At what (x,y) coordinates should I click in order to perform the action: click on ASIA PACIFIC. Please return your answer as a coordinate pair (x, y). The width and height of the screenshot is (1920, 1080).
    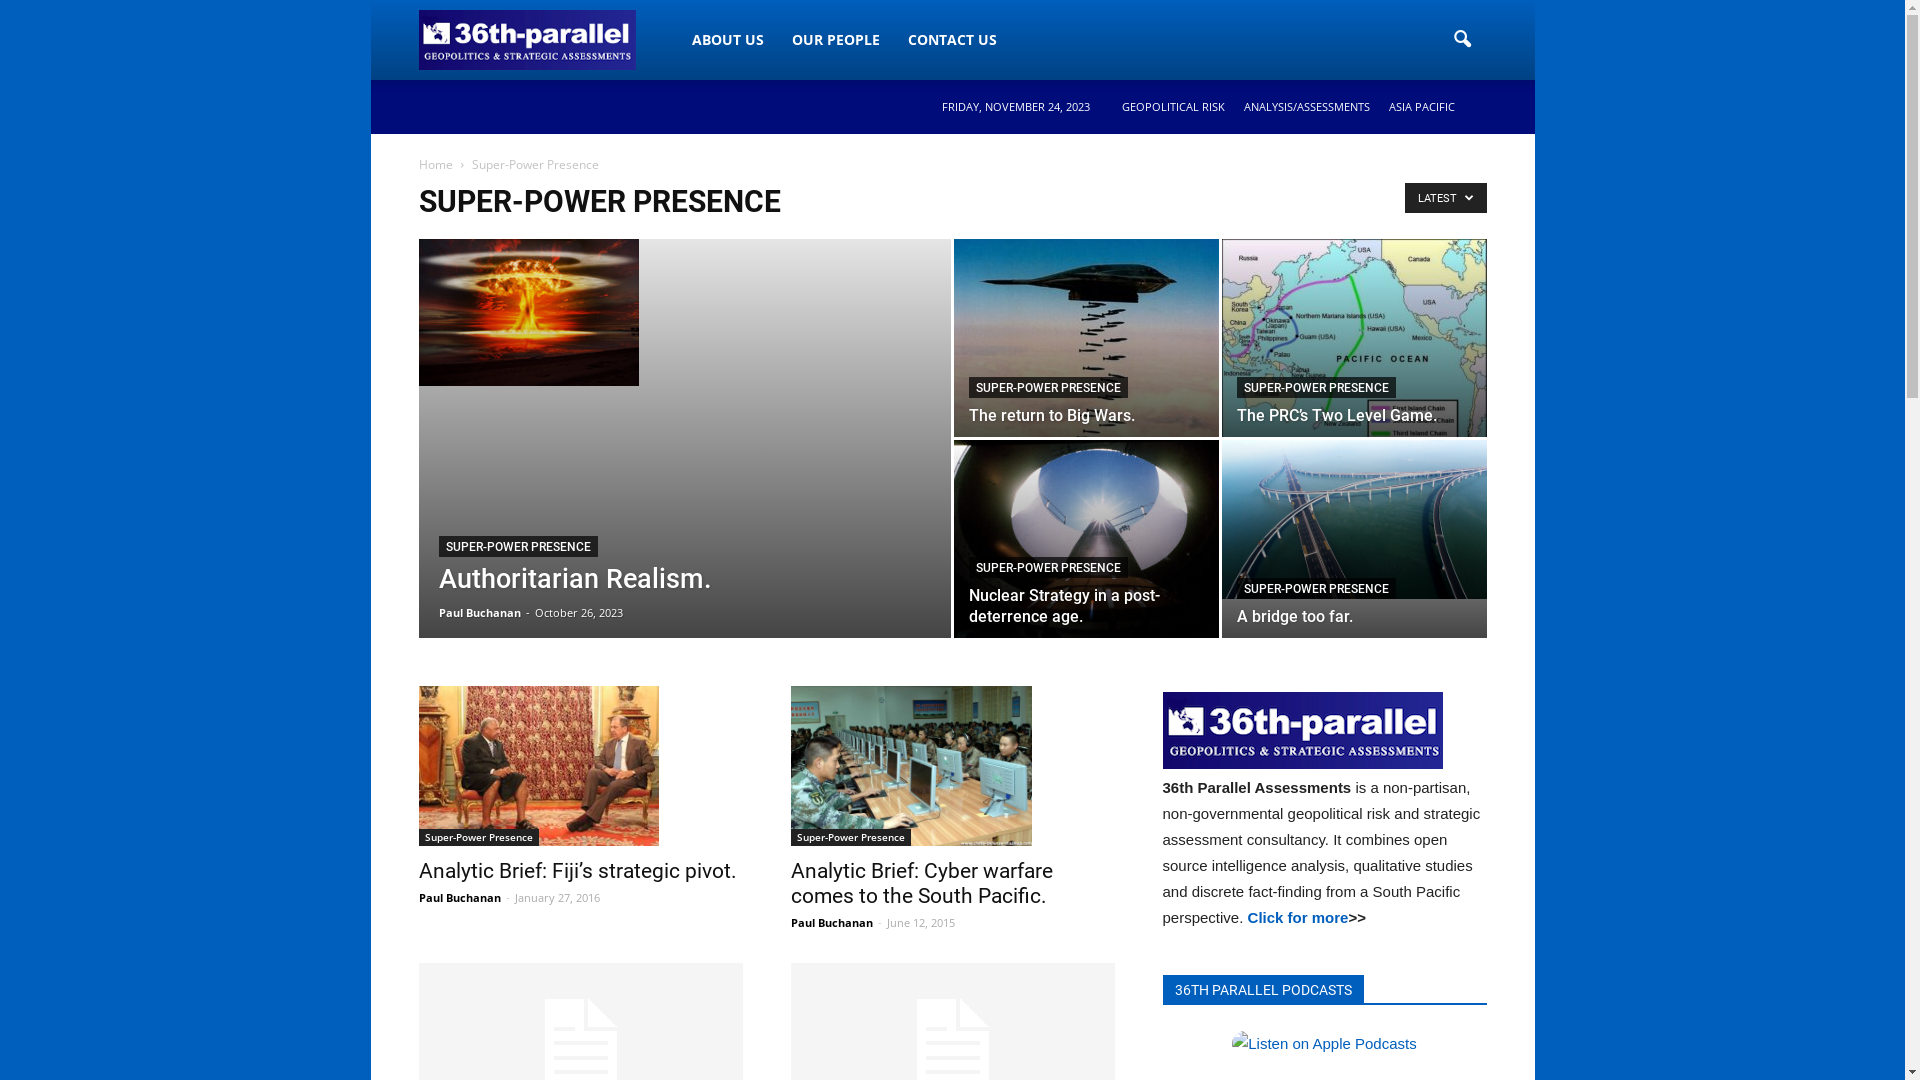
    Looking at the image, I should click on (1421, 106).